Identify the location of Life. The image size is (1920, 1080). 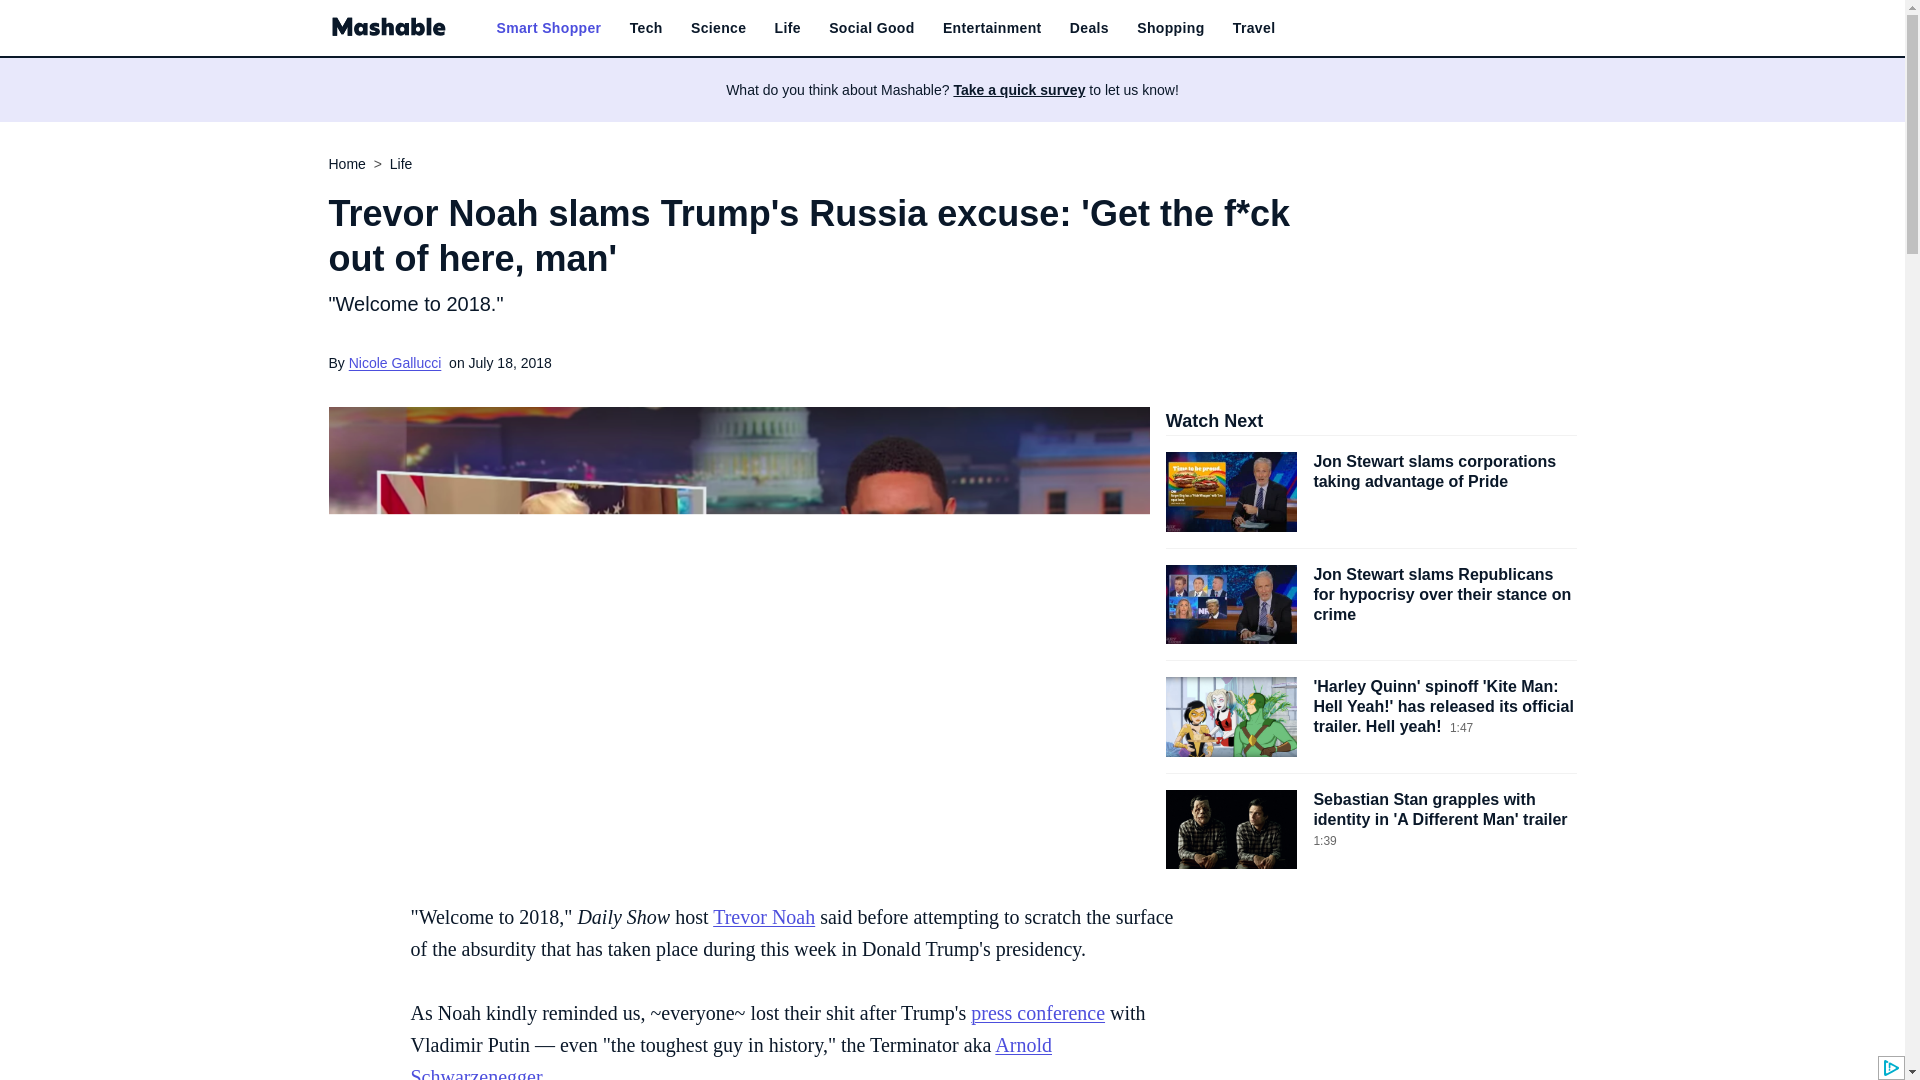
(788, 28).